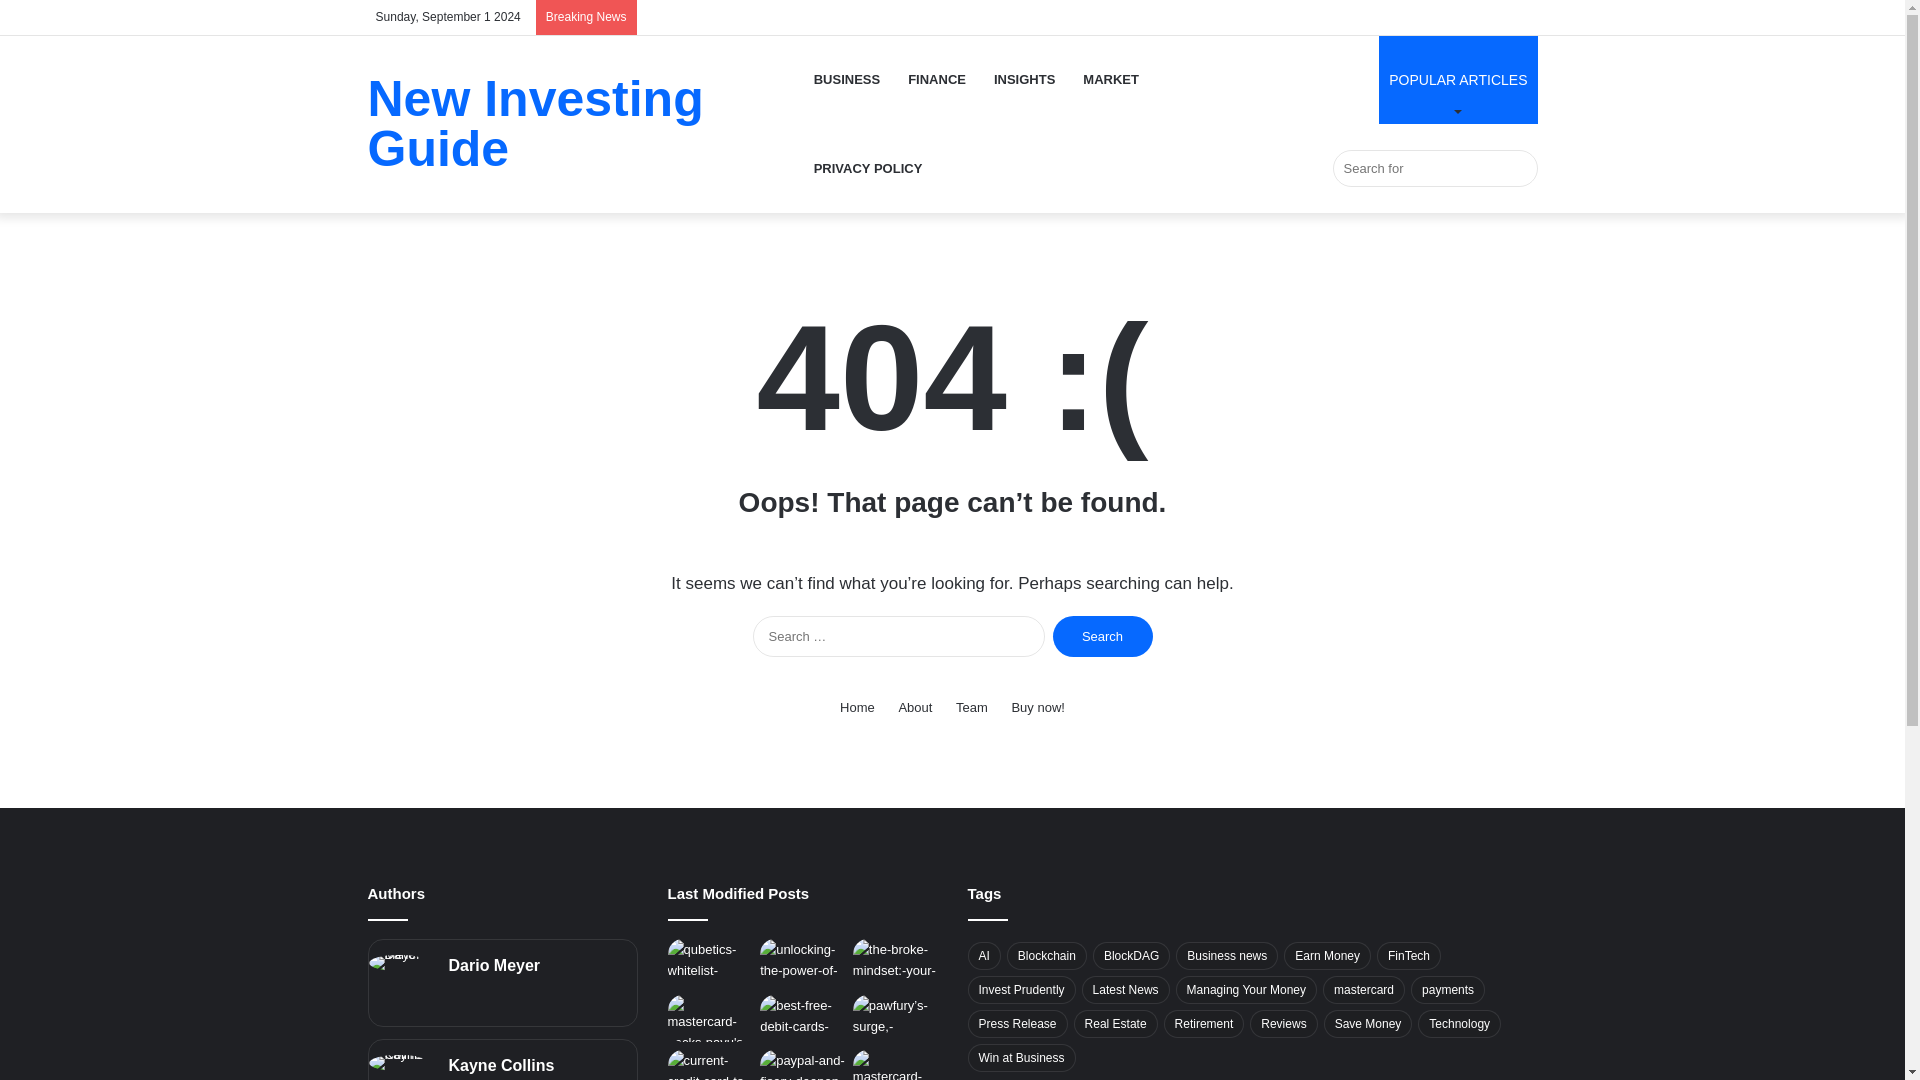 Image resolution: width=1920 pixels, height=1080 pixels. Describe the element at coordinates (847, 79) in the screenshot. I see `BUSINESS` at that location.